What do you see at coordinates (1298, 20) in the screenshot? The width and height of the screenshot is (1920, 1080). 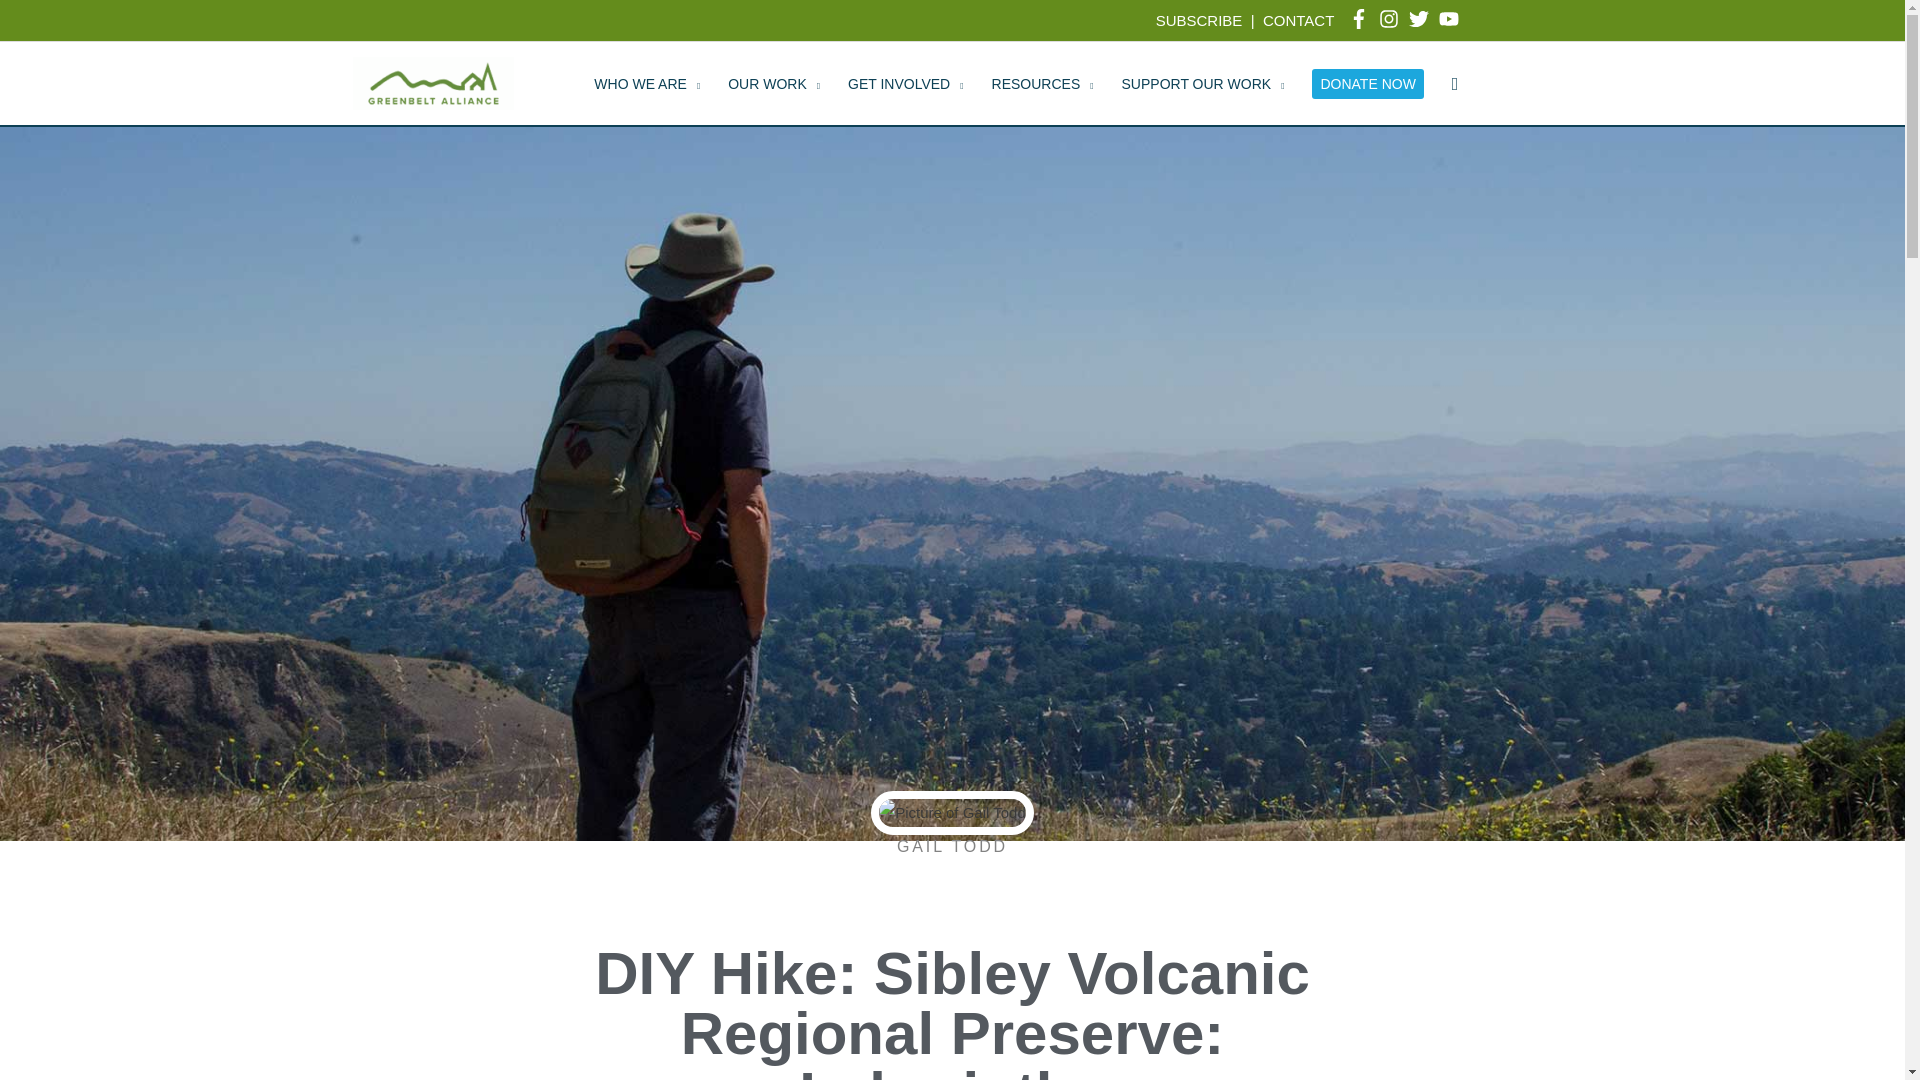 I see `CONTACT` at bounding box center [1298, 20].